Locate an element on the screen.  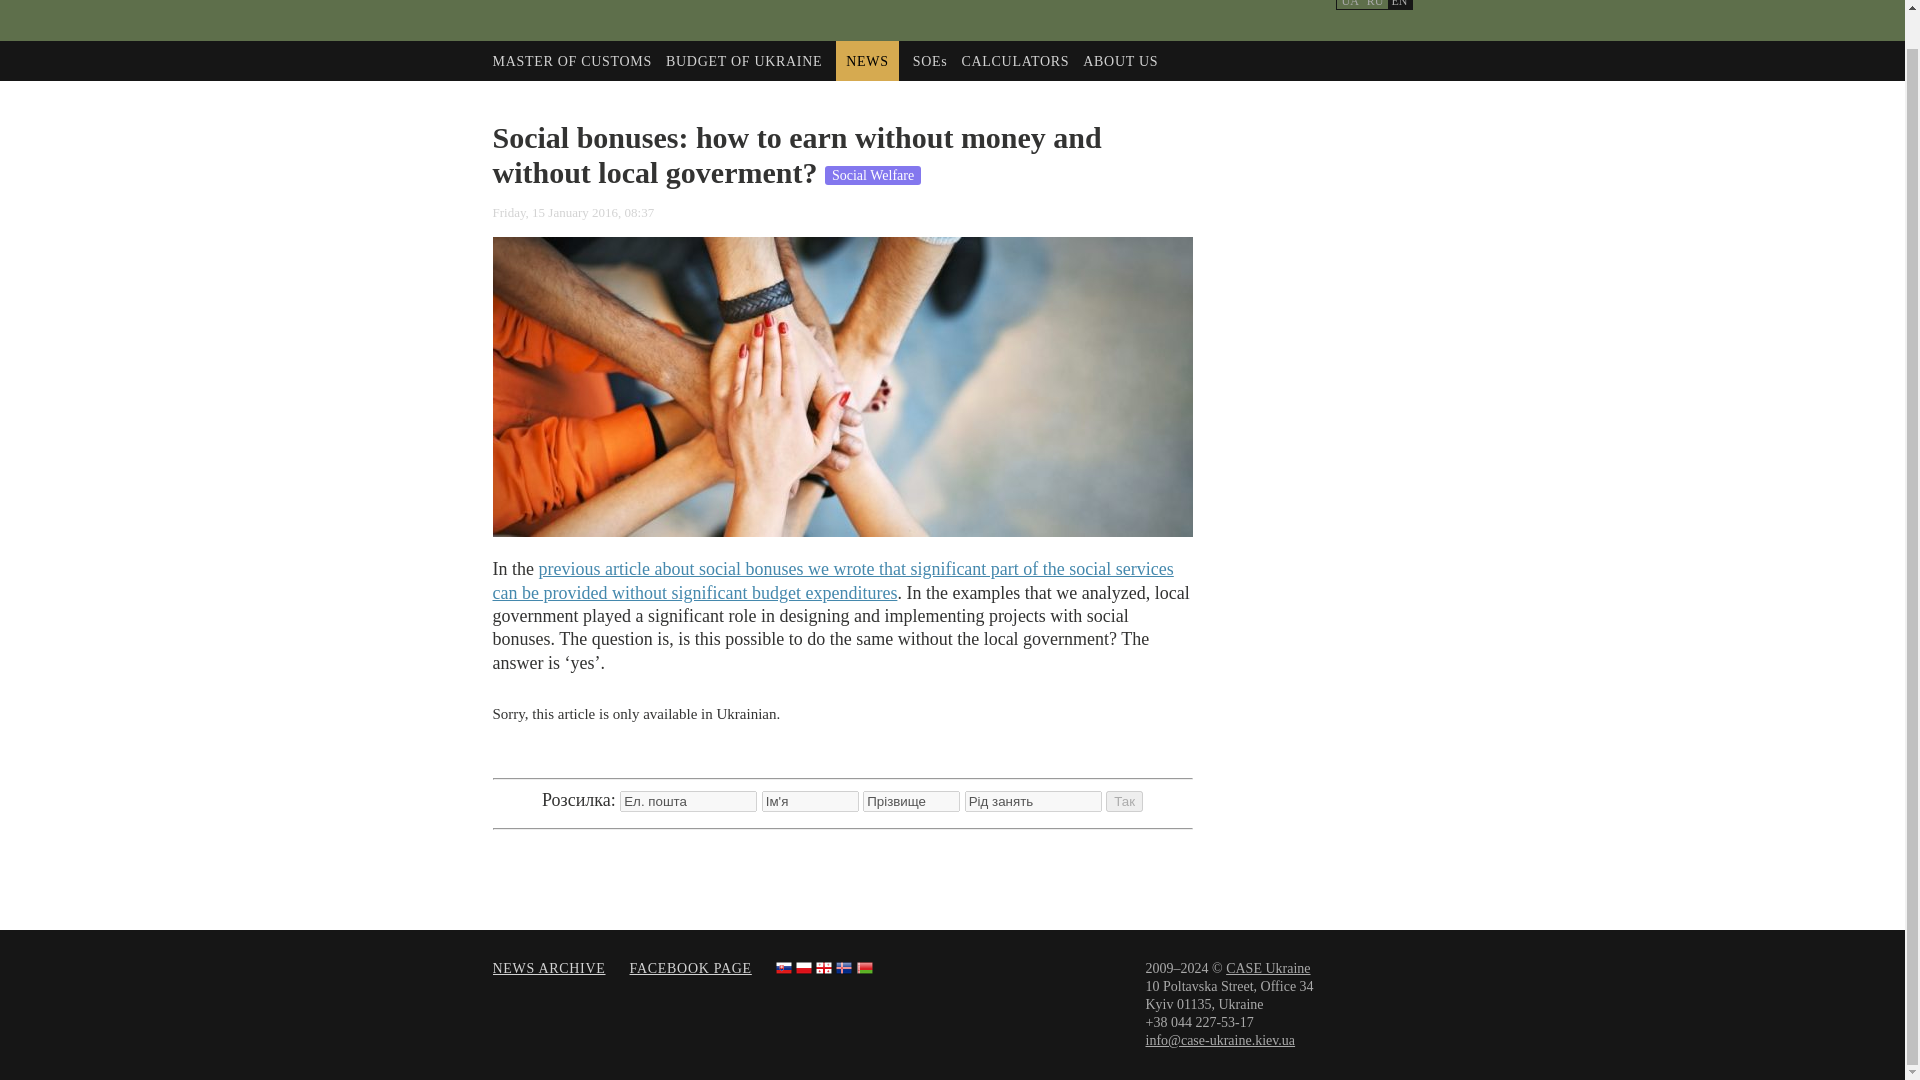
CALCULATORS is located at coordinates (1015, 62).